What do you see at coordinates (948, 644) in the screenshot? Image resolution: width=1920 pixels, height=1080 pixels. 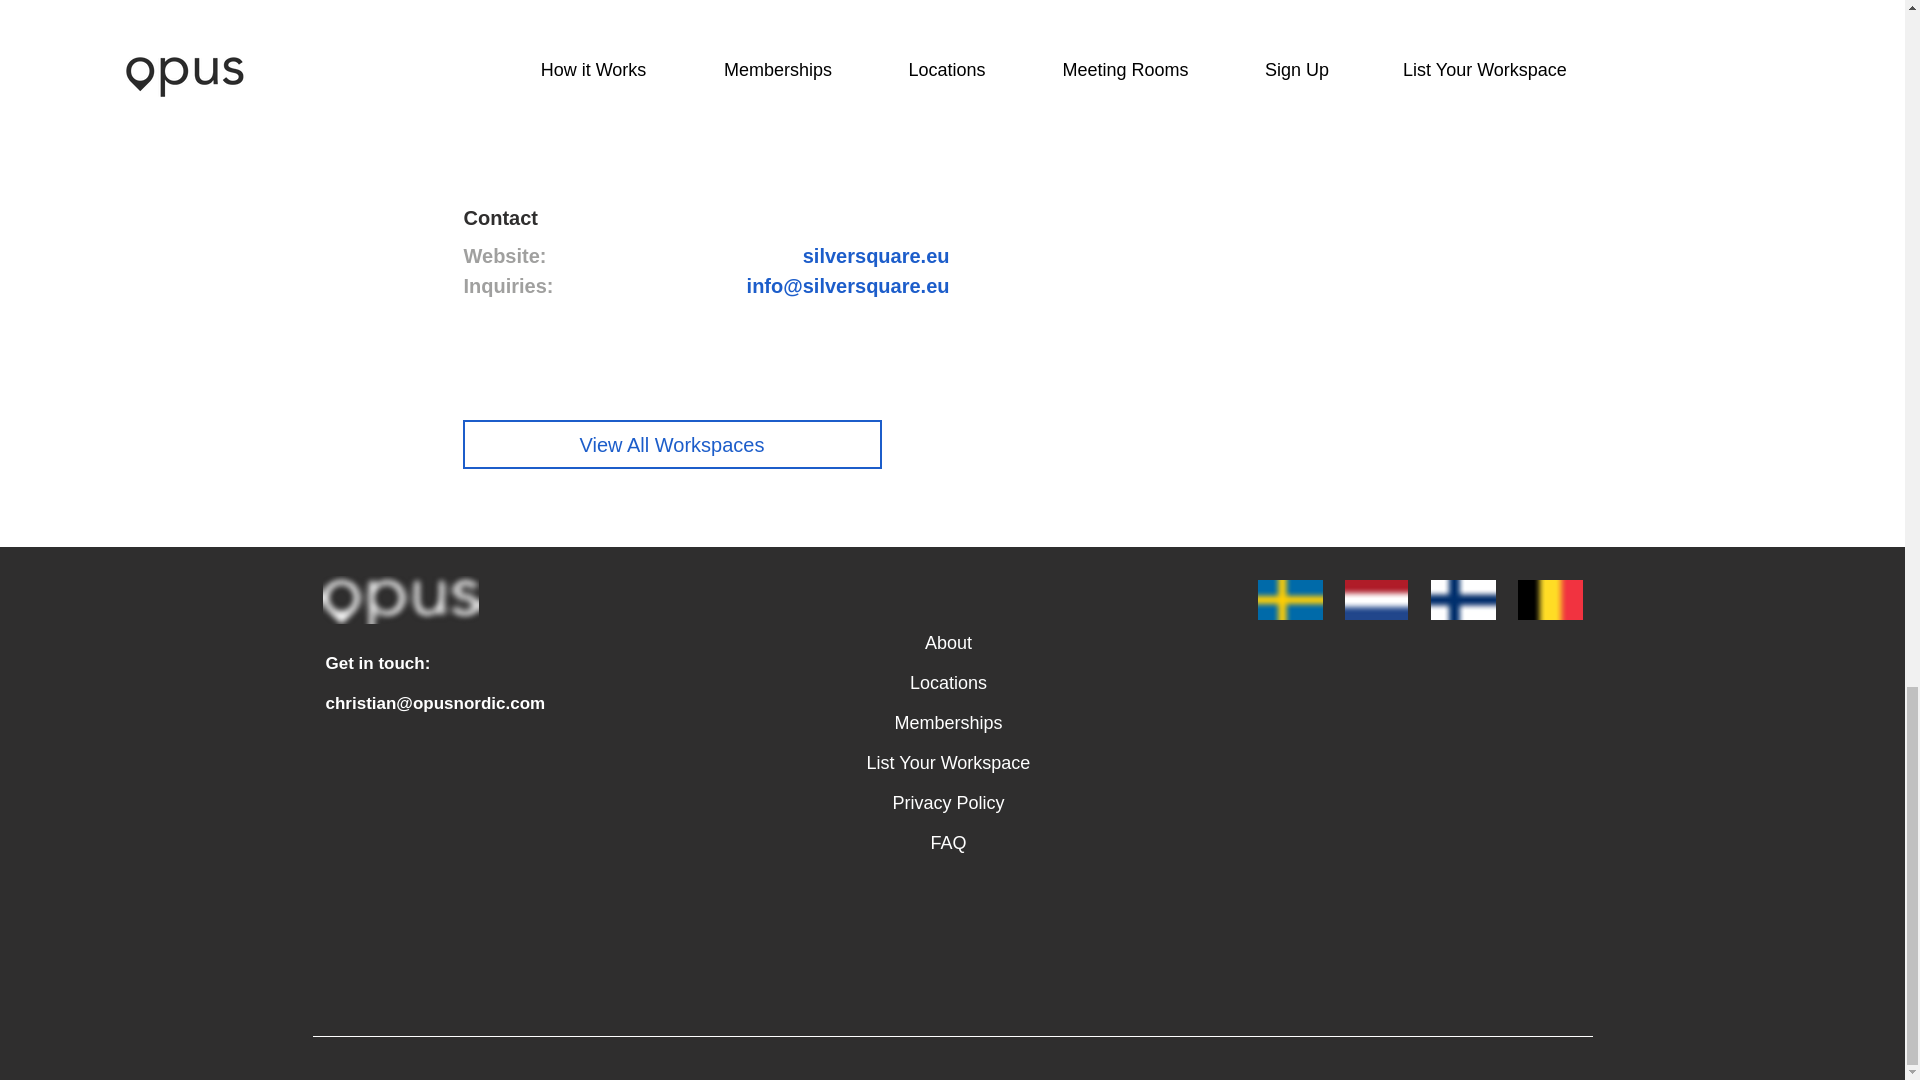 I see `About` at bounding box center [948, 644].